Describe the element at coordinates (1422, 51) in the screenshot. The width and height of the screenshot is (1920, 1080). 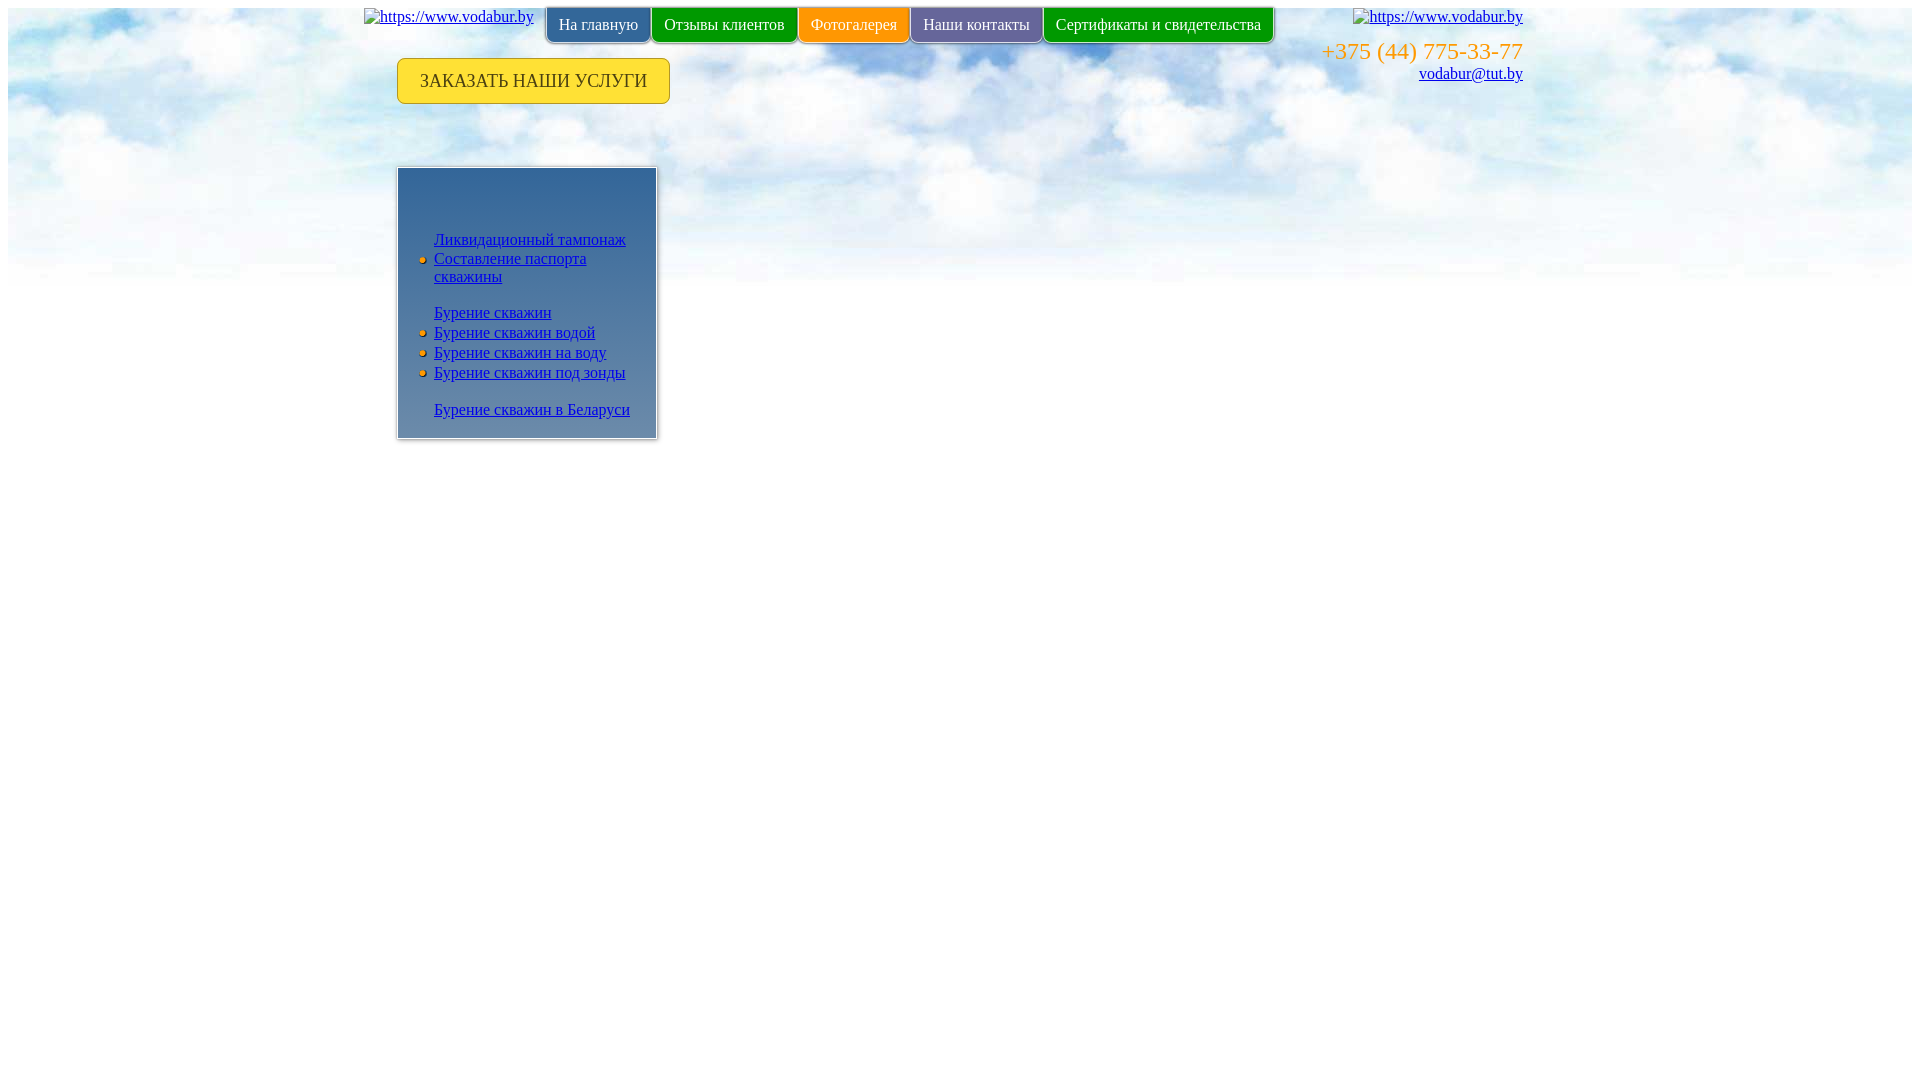
I see `+375 (44) 775-33-77` at that location.